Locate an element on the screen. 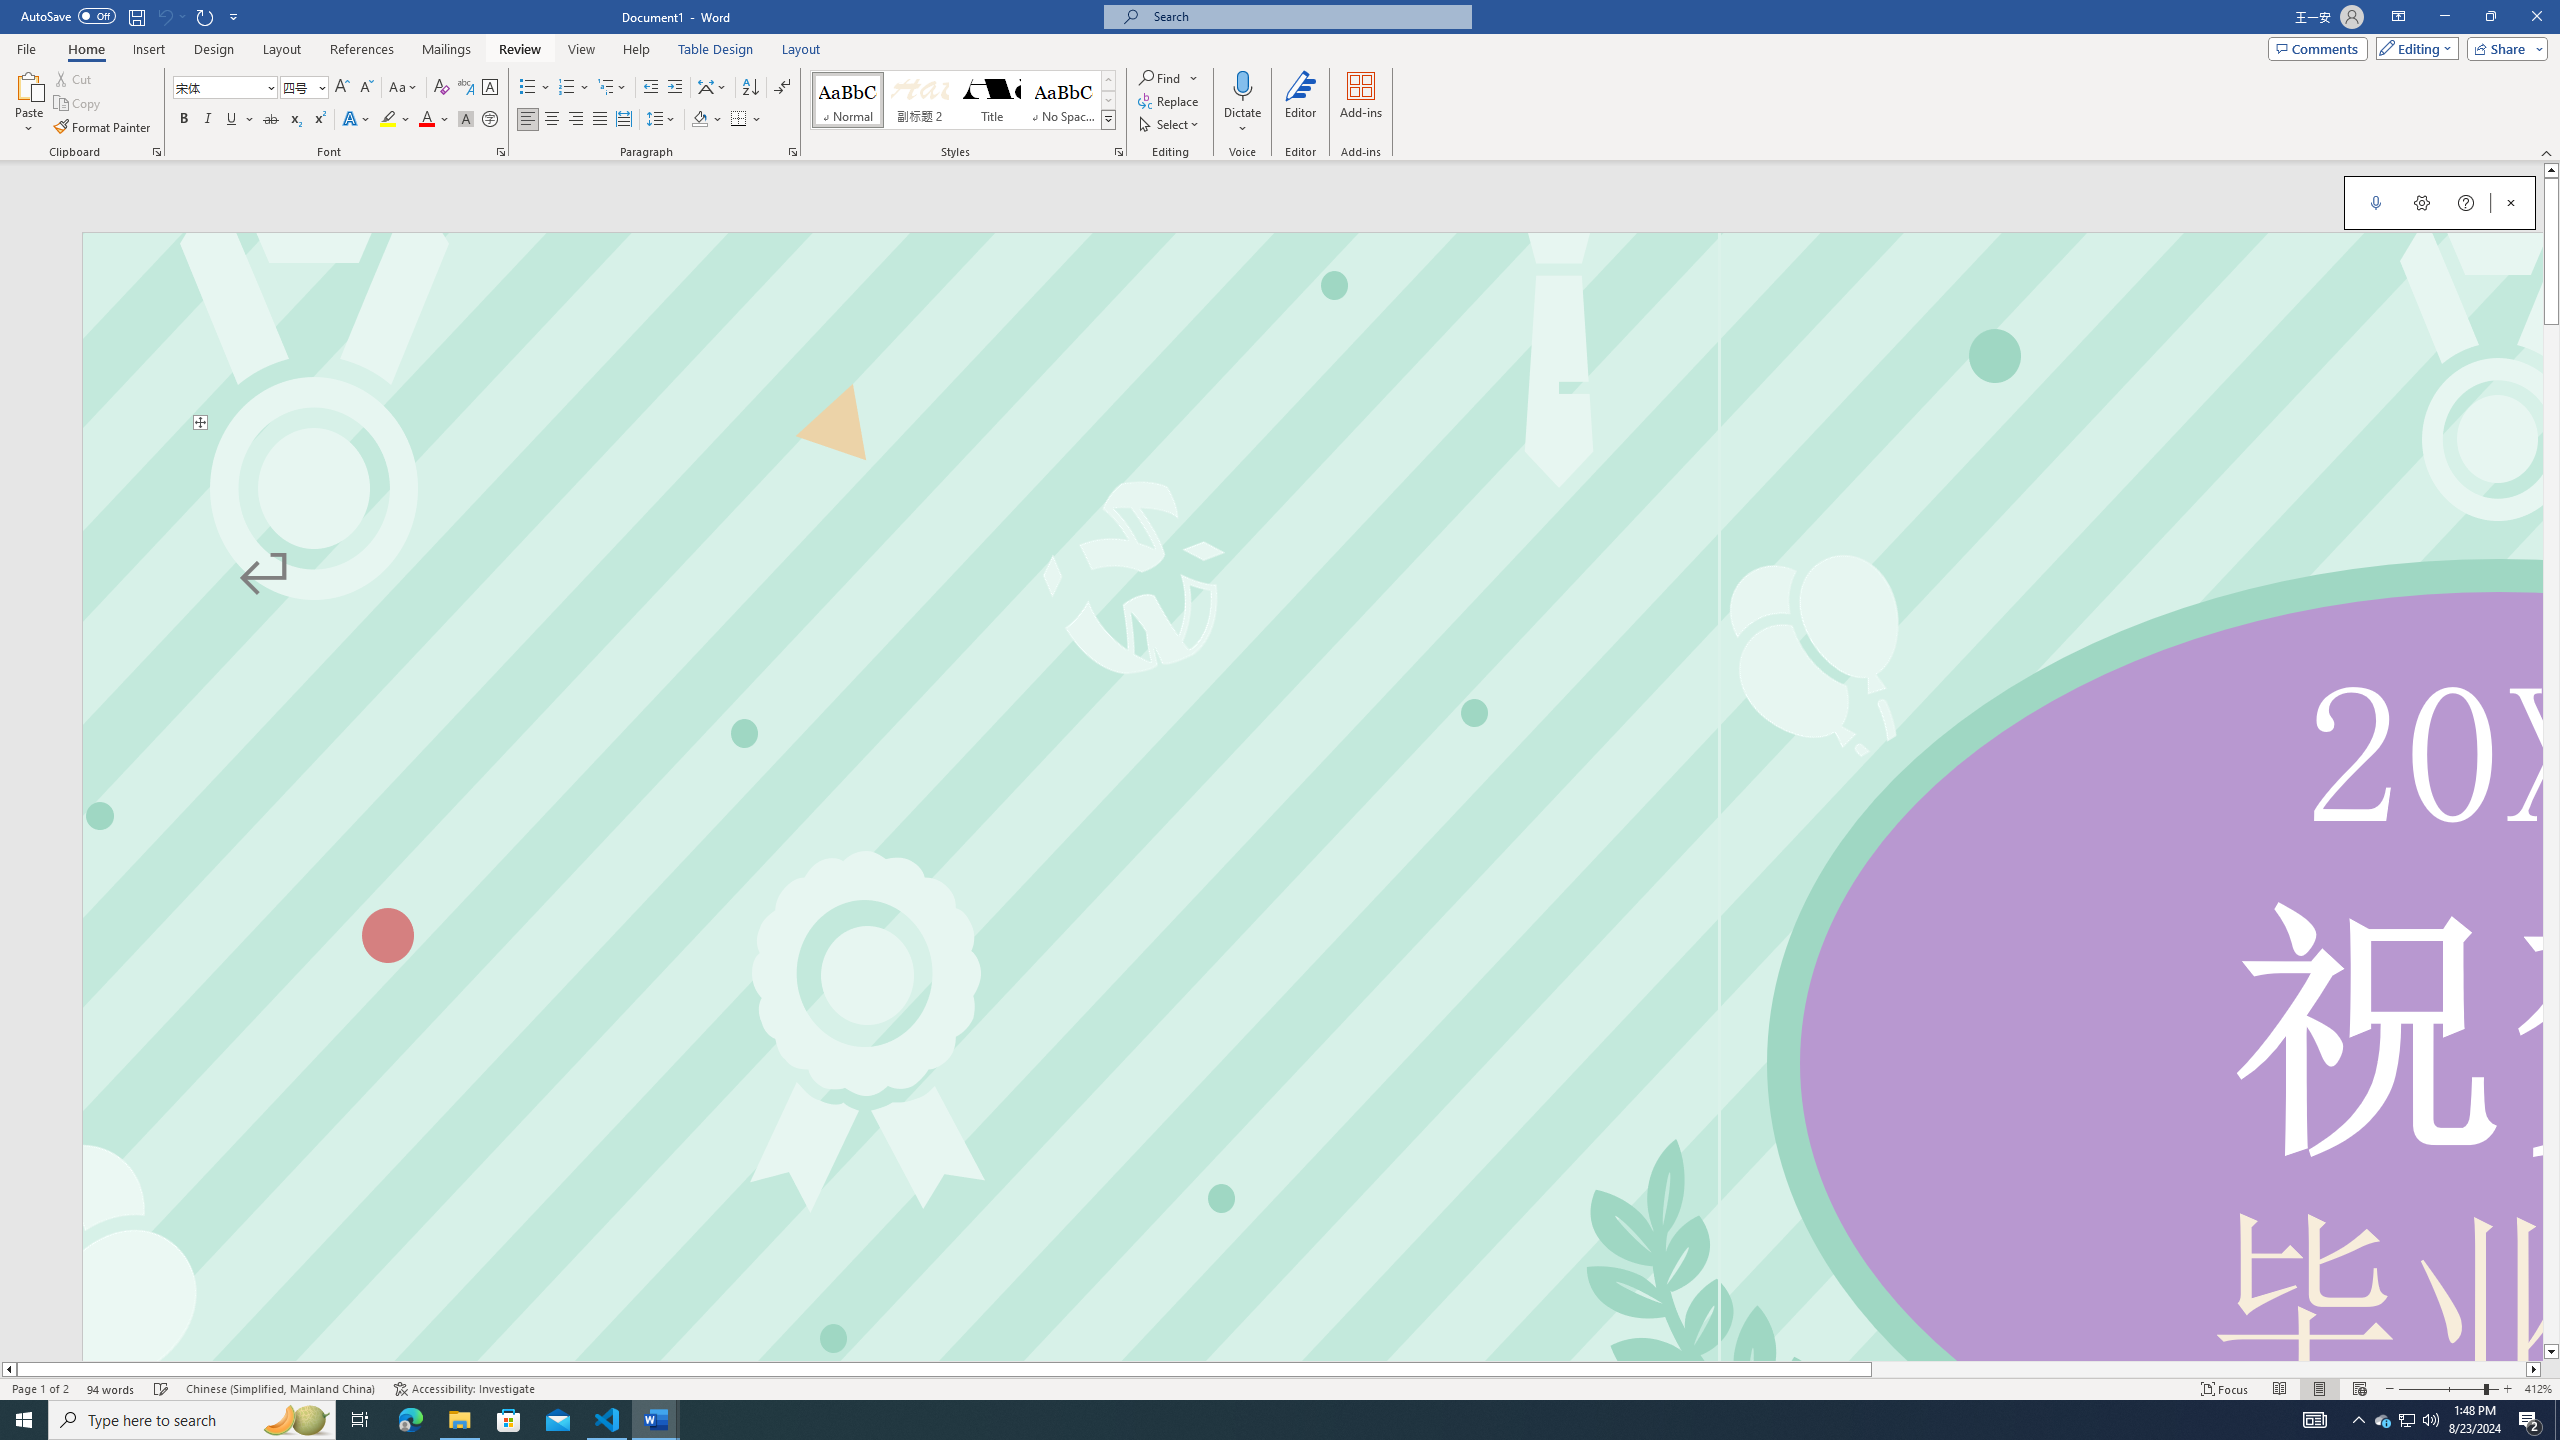 This screenshot has width=2560, height=1440. Office Clipboard... is located at coordinates (156, 152).